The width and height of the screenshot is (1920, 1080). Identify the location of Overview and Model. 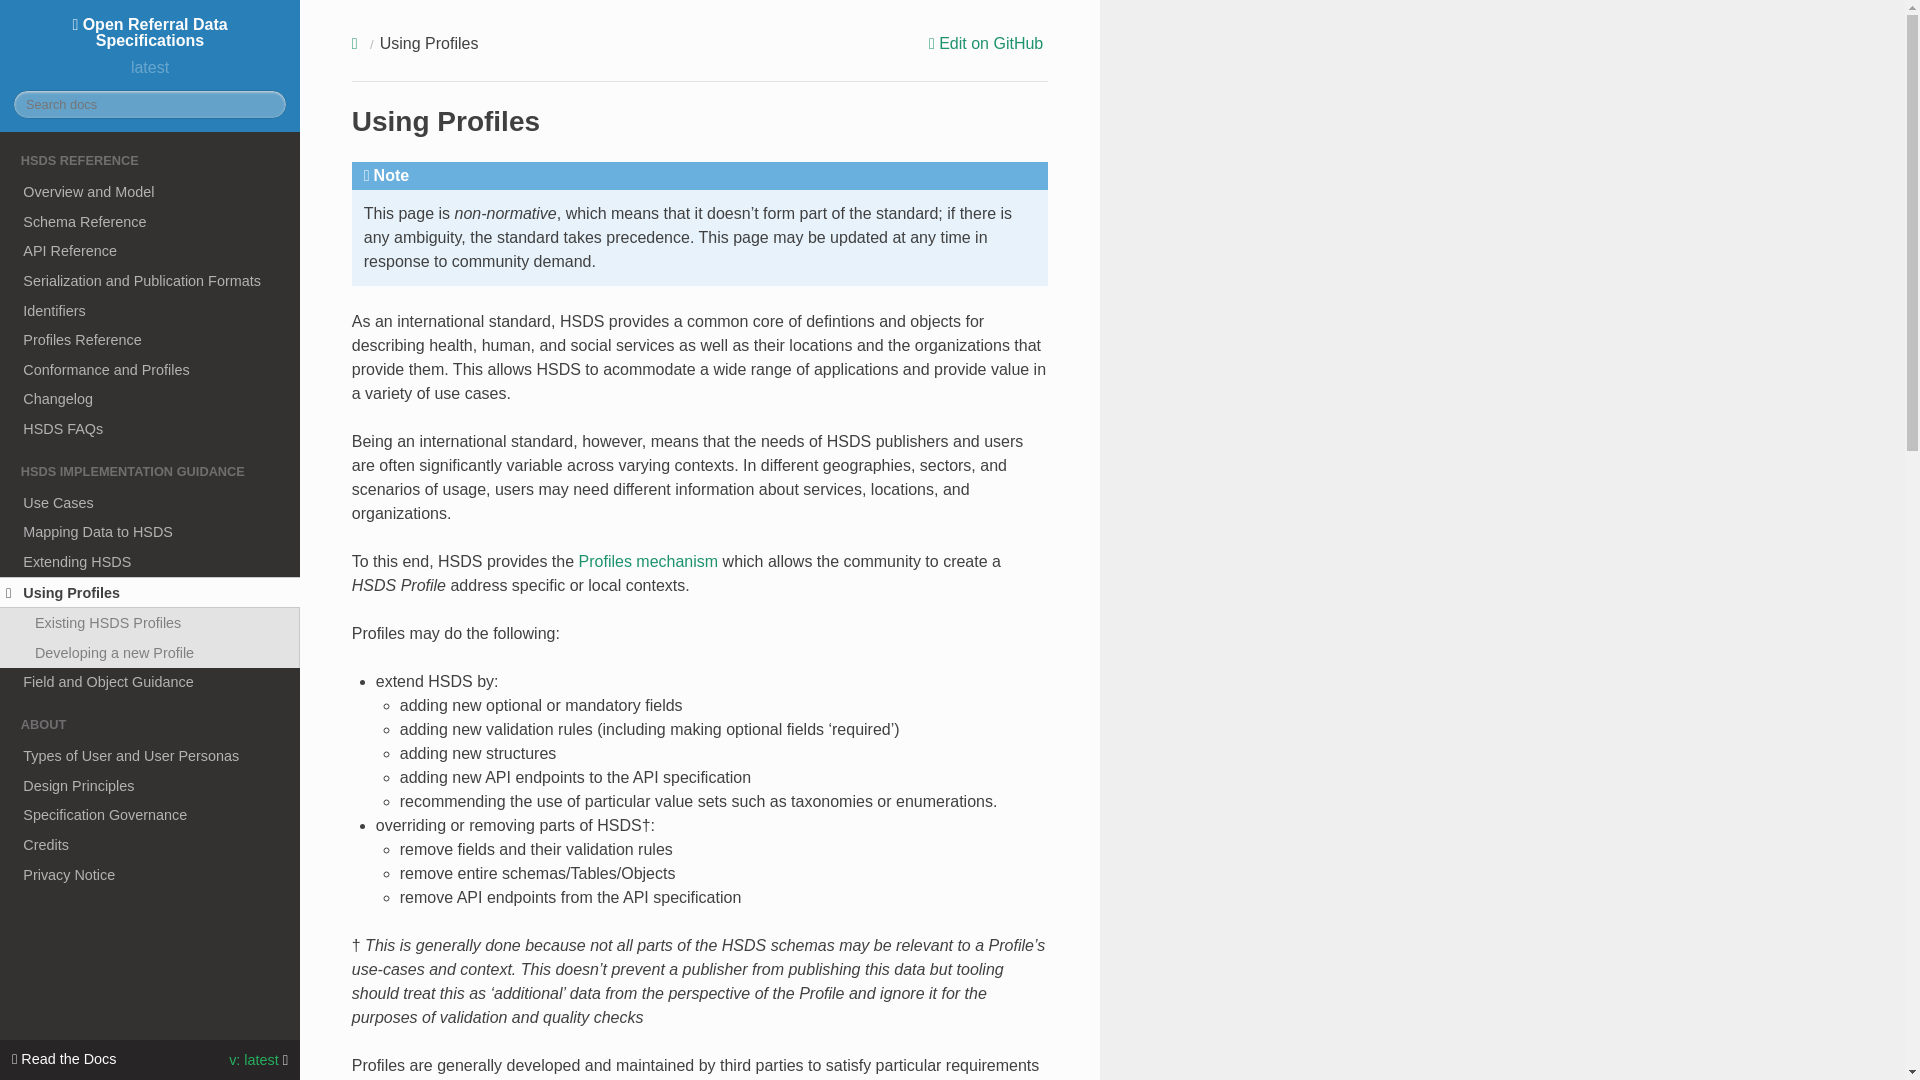
(150, 192).